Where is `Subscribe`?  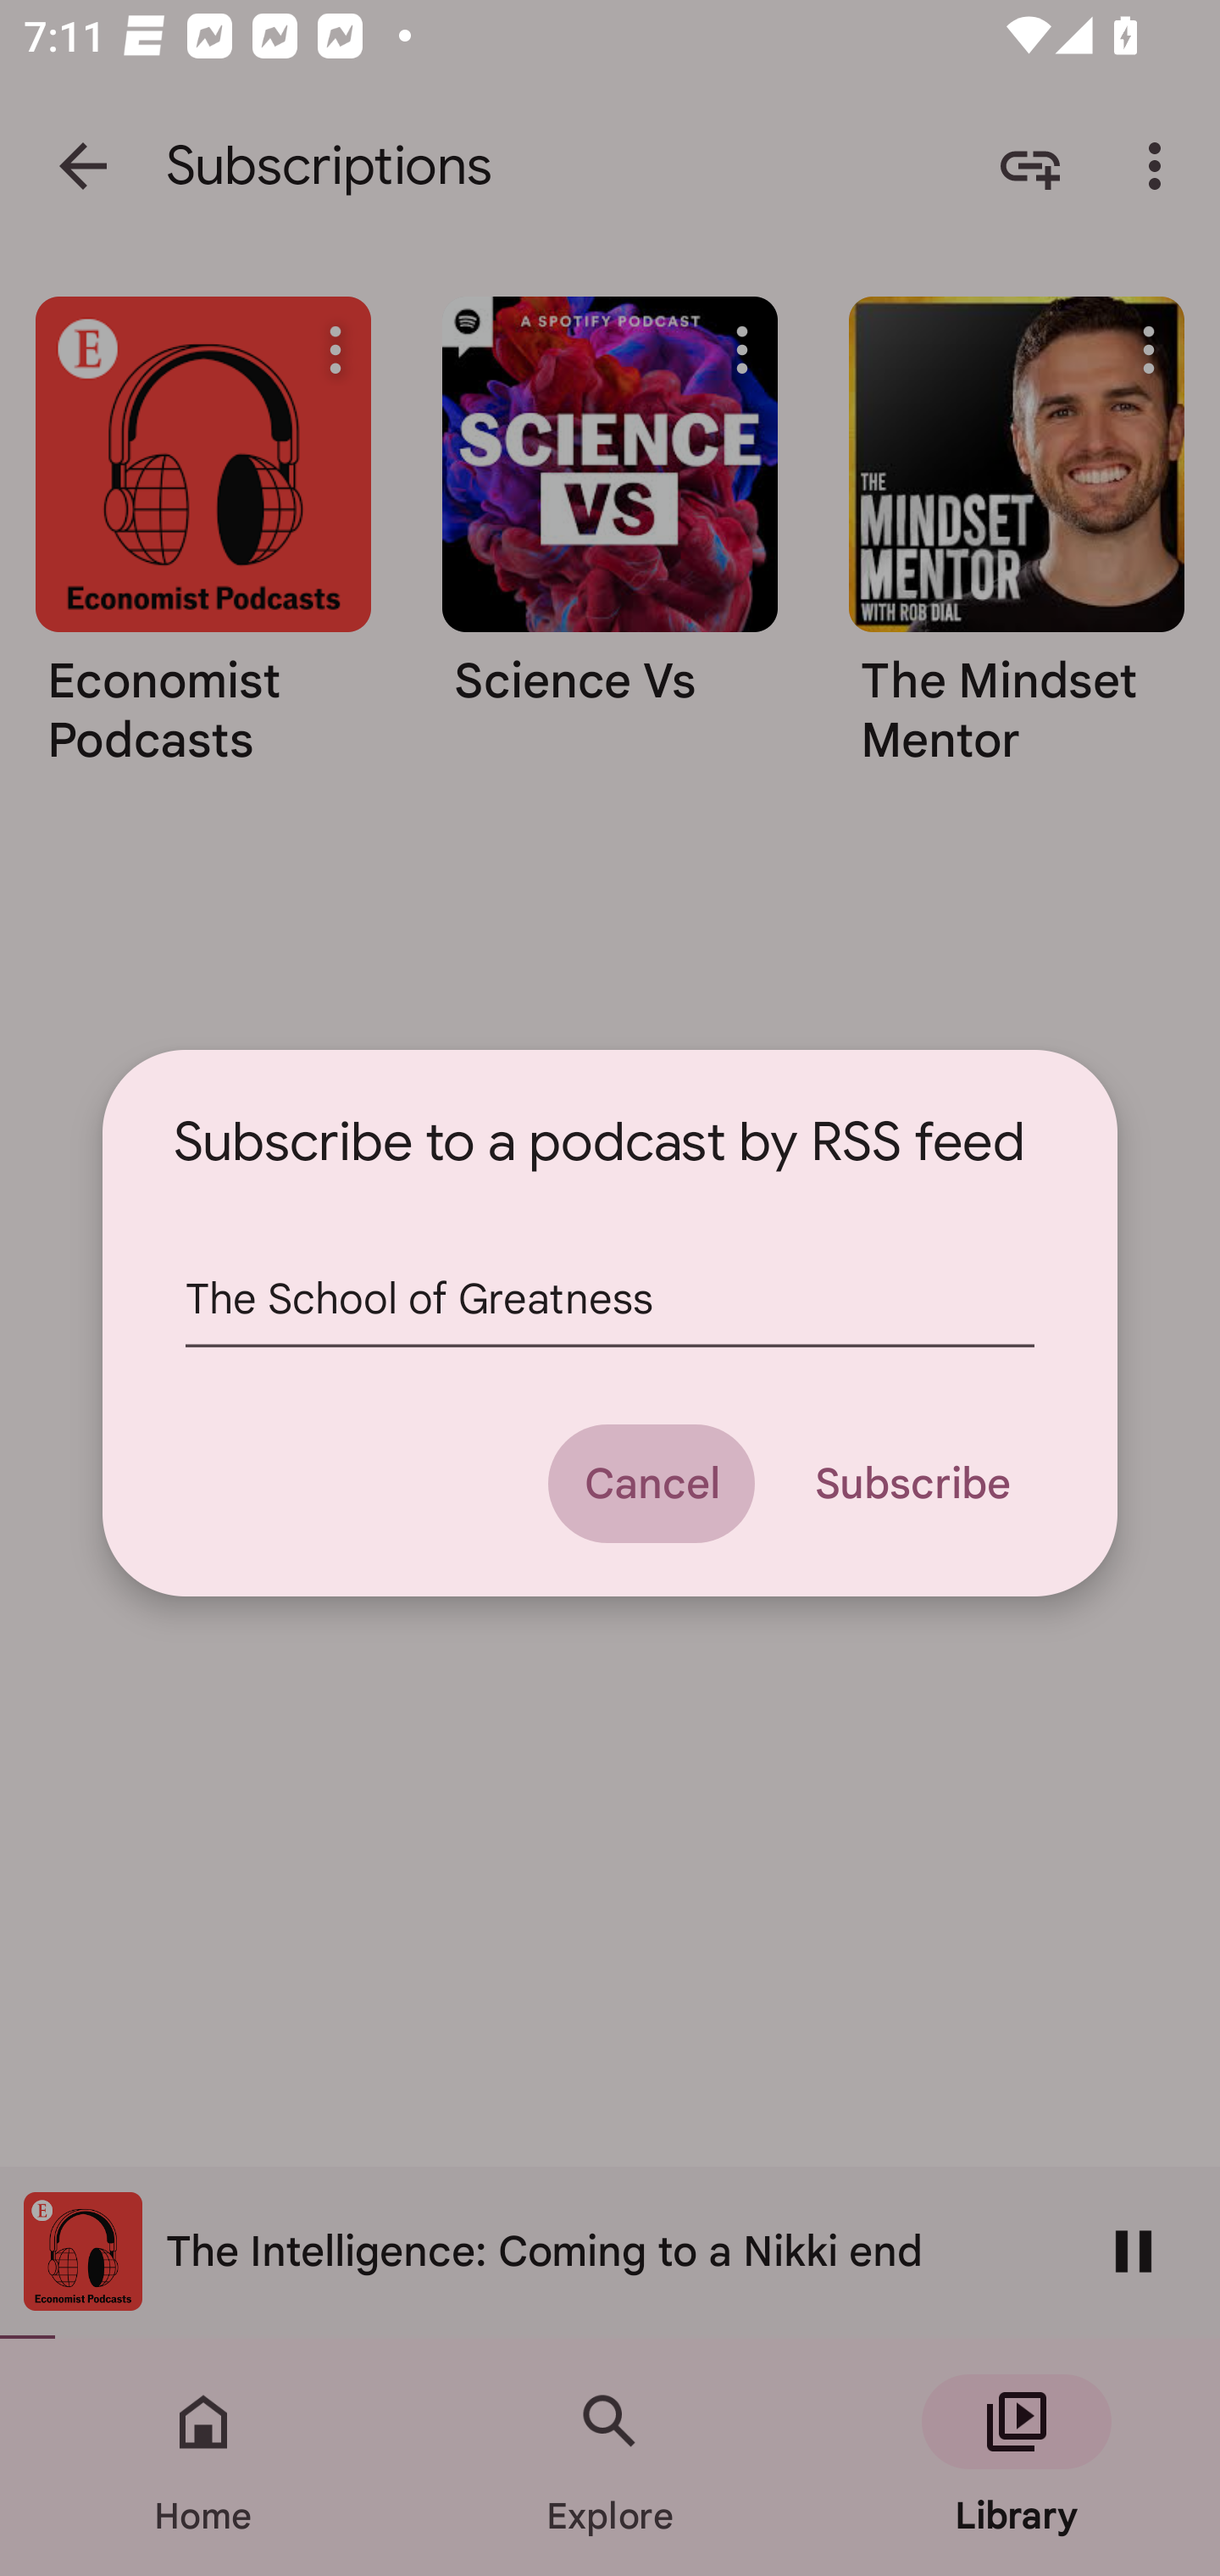 Subscribe is located at coordinates (912, 1483).